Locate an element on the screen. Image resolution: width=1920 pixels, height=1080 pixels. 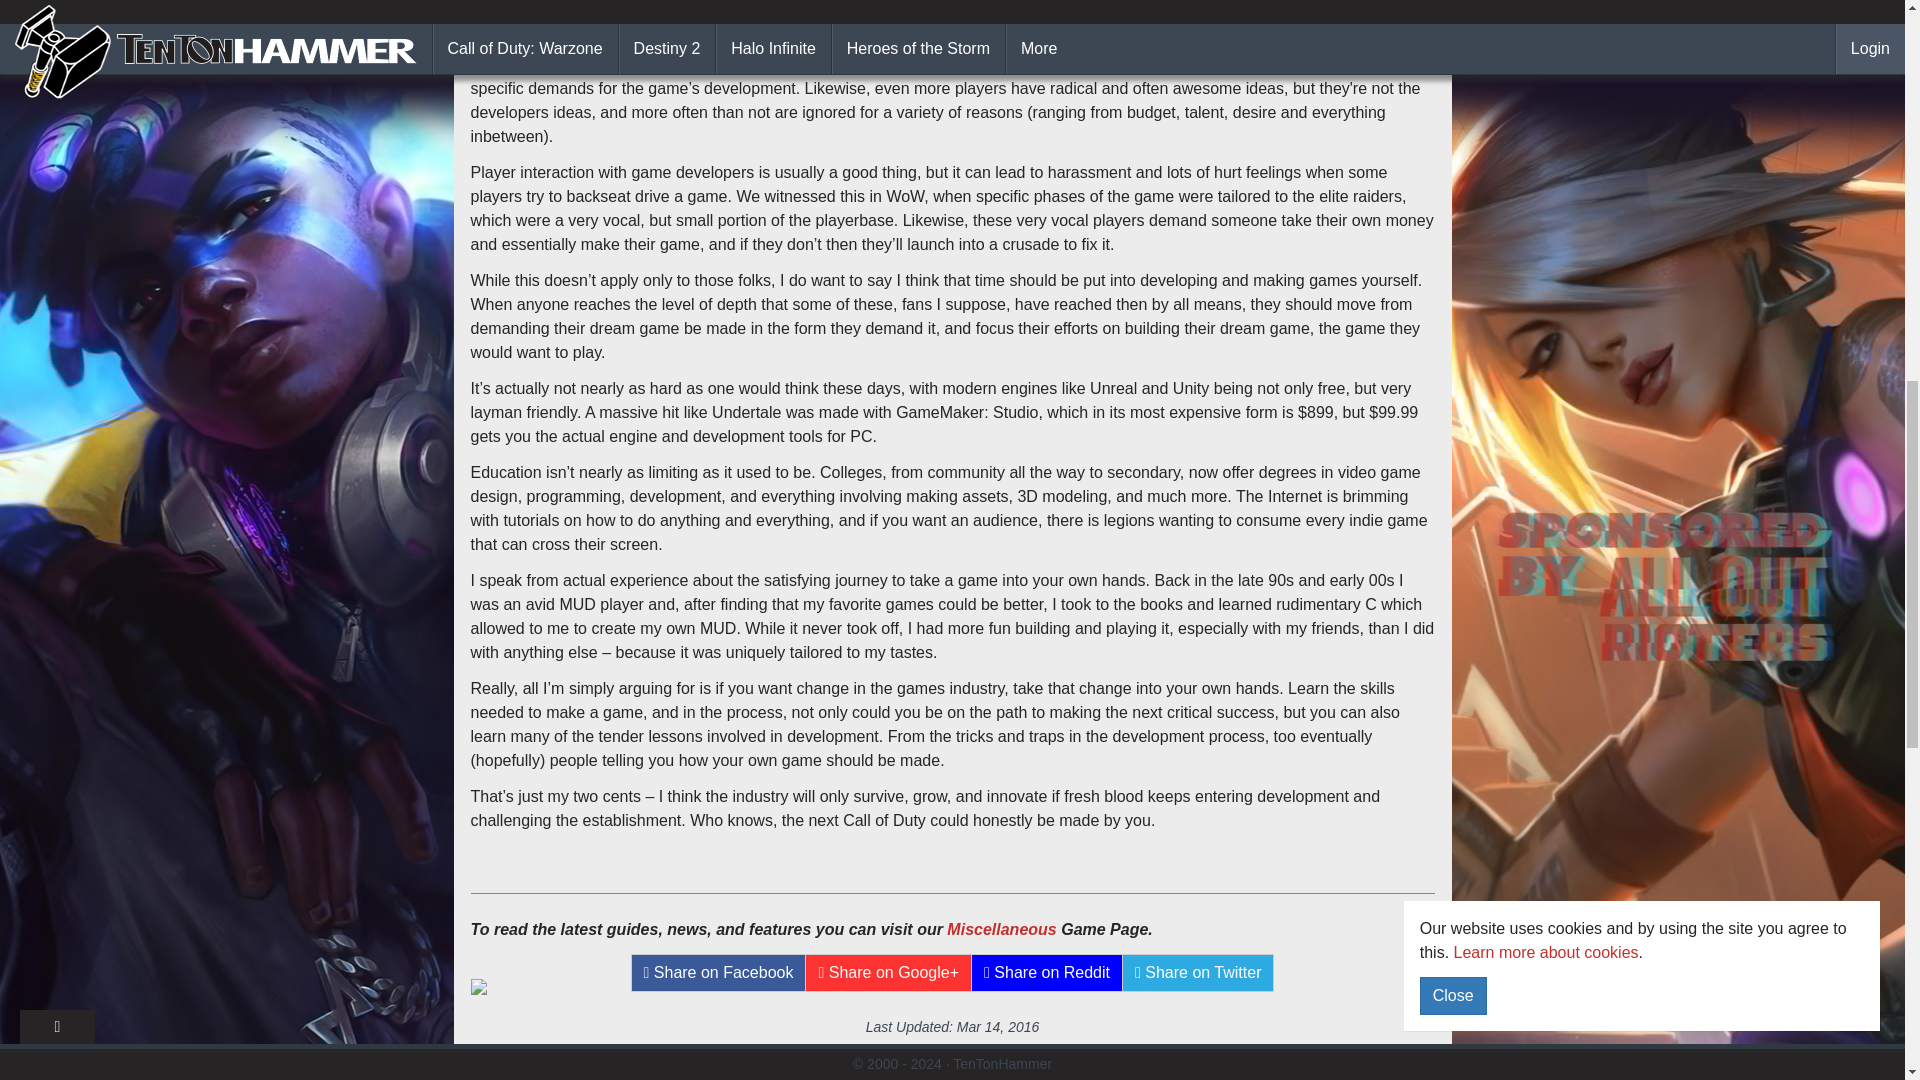
Share on Reddit is located at coordinates (1047, 972).